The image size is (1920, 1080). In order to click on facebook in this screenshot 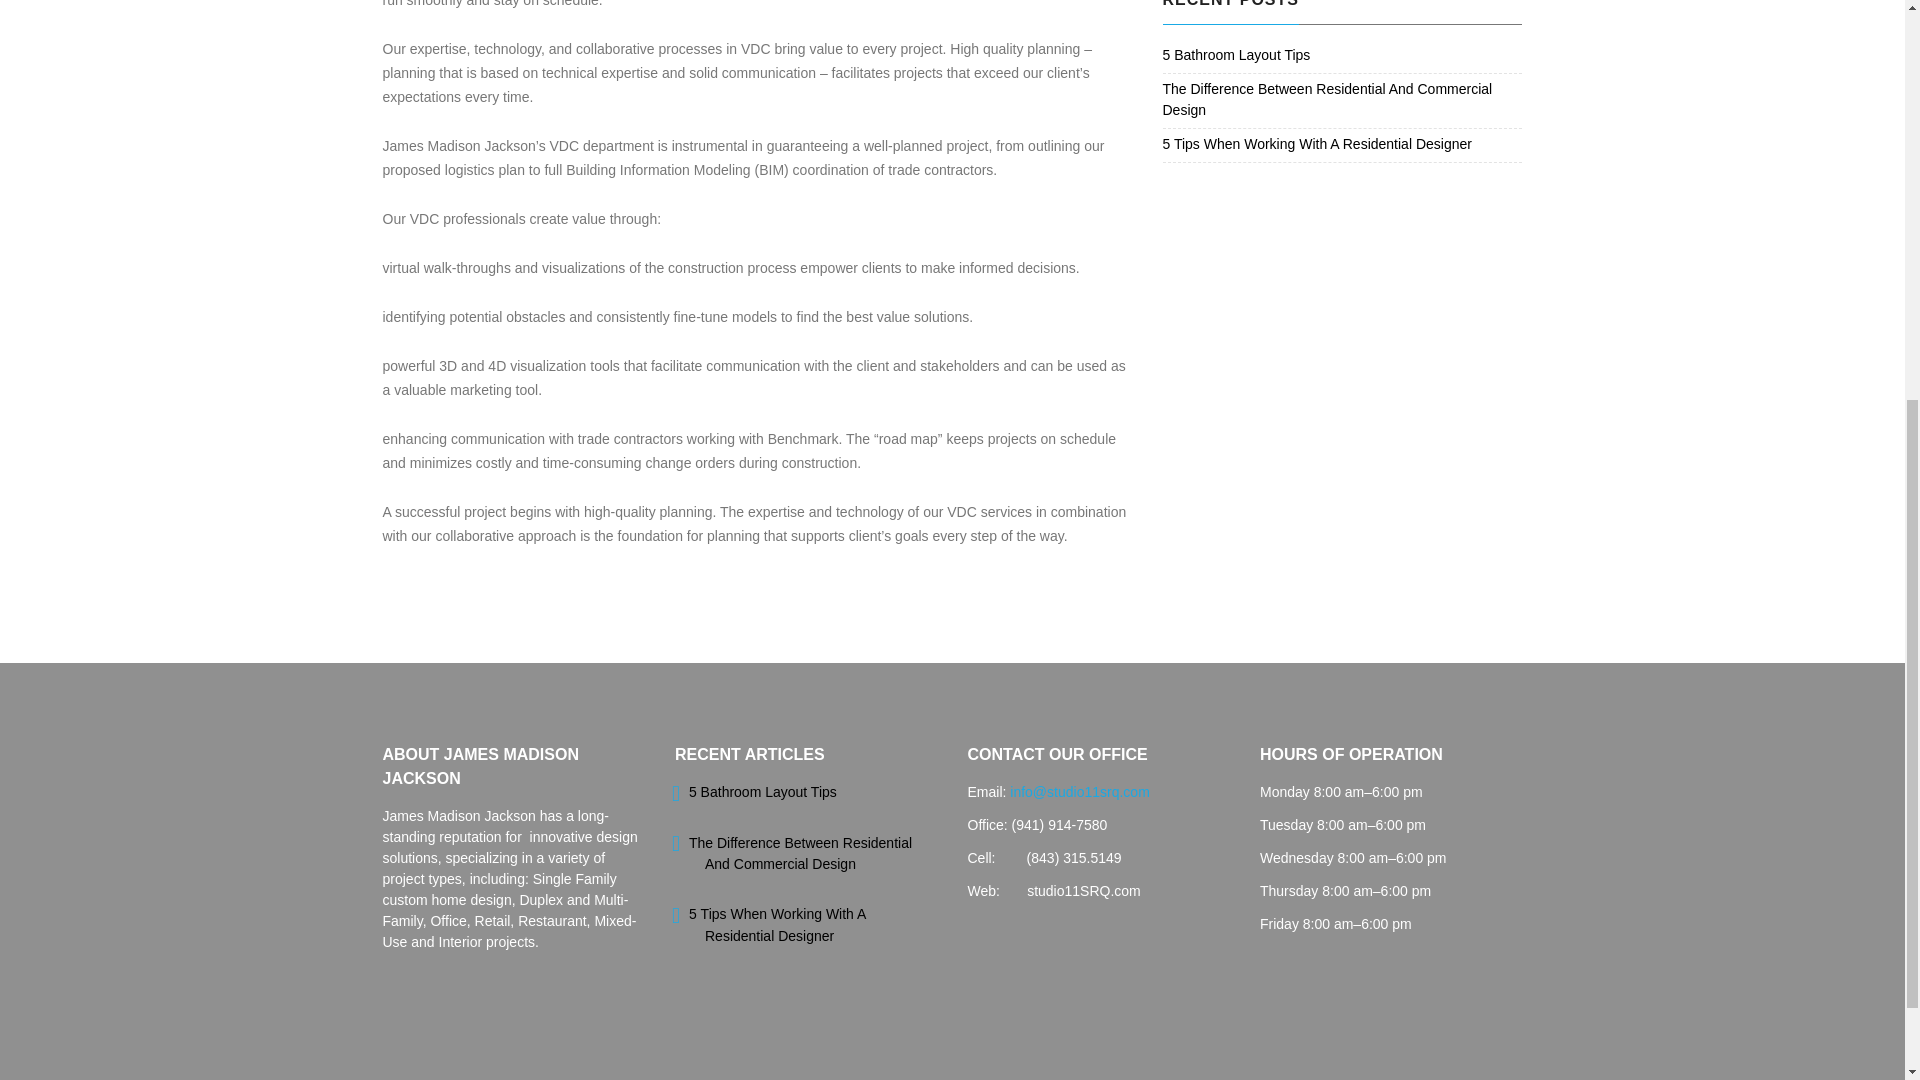, I will do `click(877, 278)`.